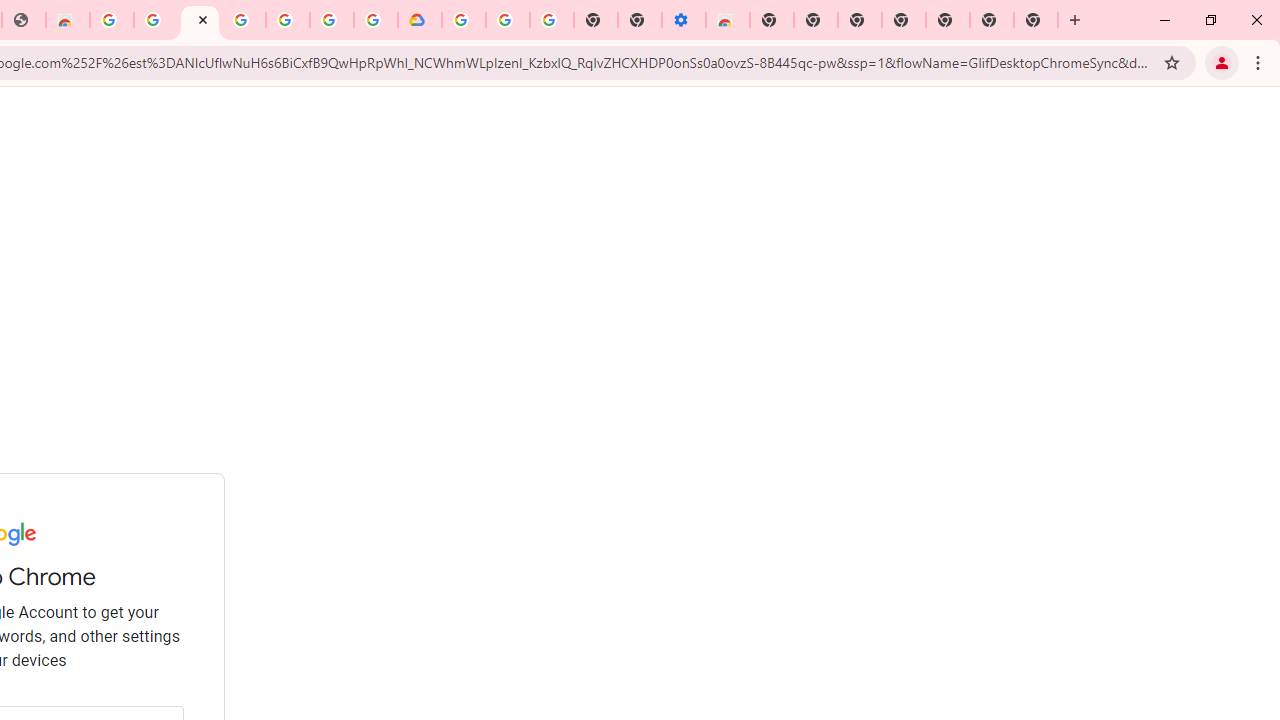  I want to click on Chrome Web Store - Household, so click(68, 20).